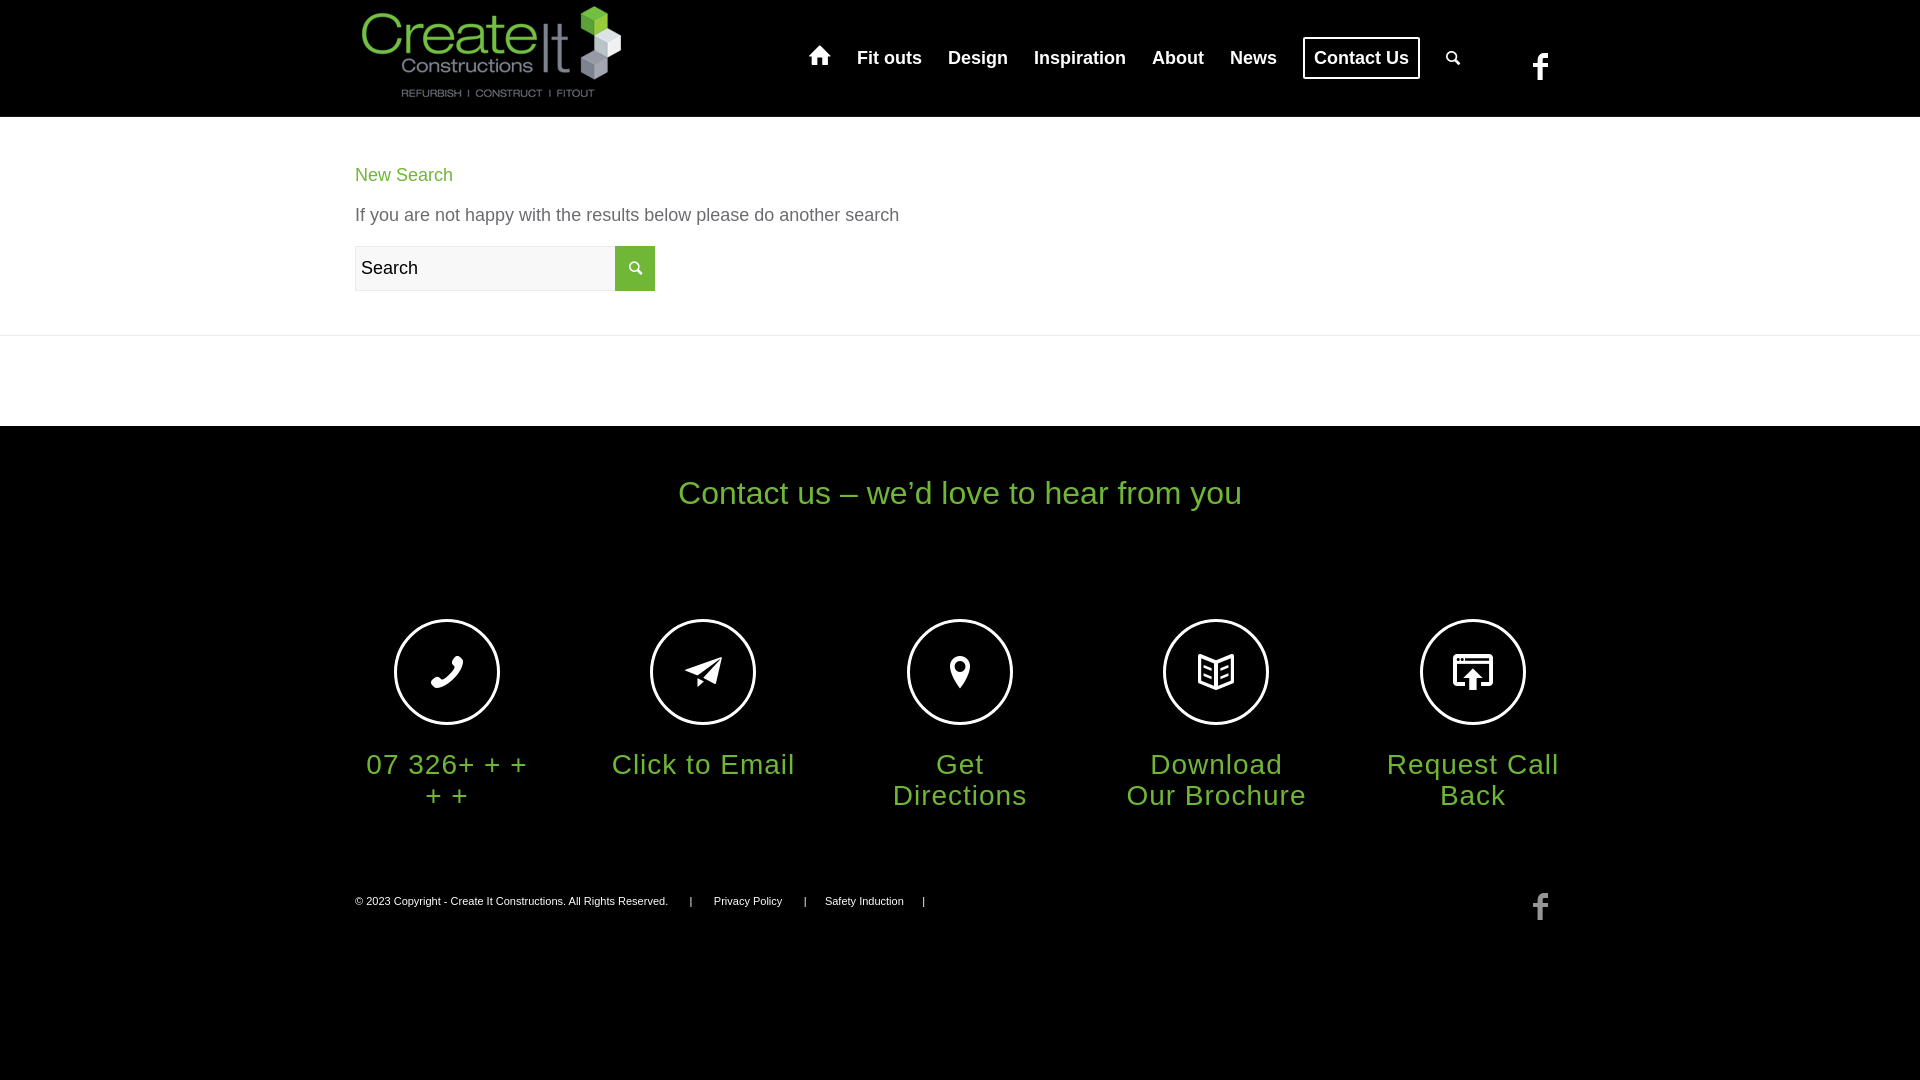 This screenshot has width=1920, height=1080. Describe the element at coordinates (1216, 780) in the screenshot. I see `Download Our Brochure` at that location.